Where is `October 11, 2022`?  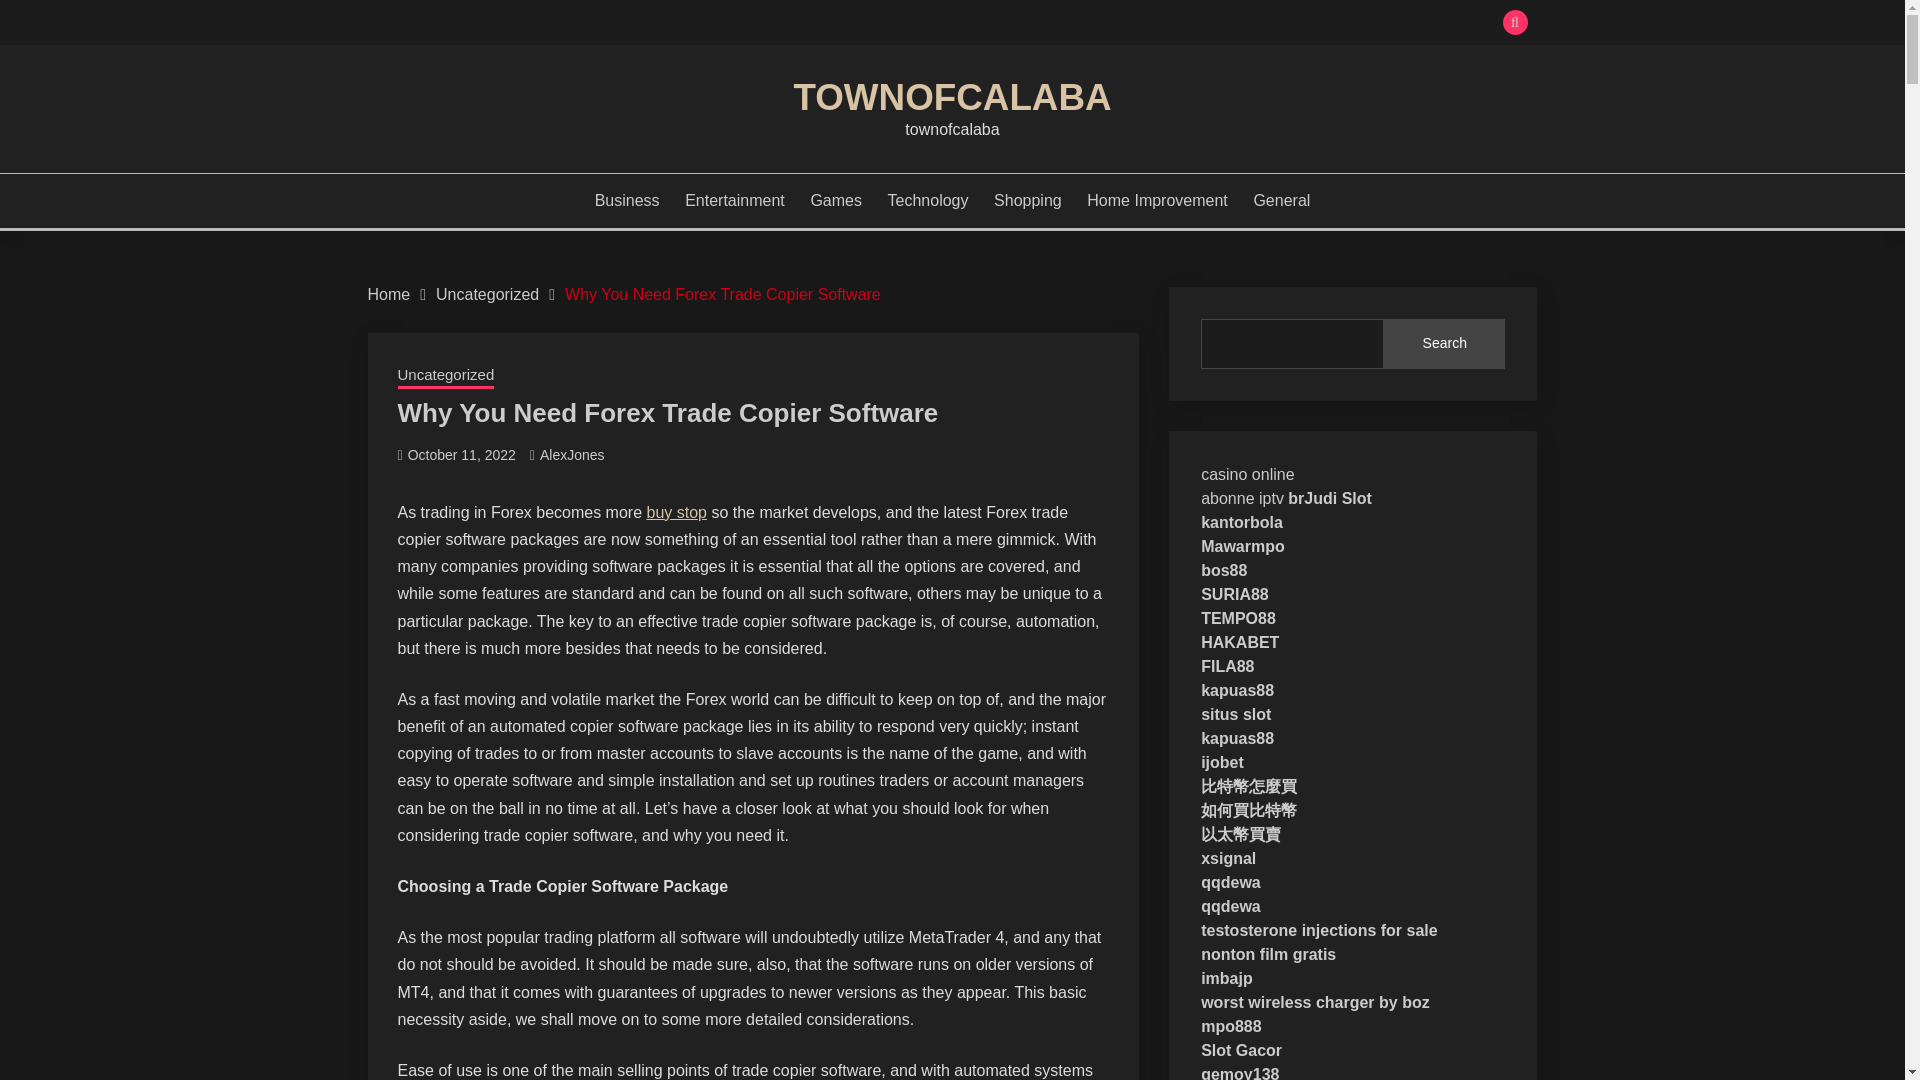
October 11, 2022 is located at coordinates (462, 455).